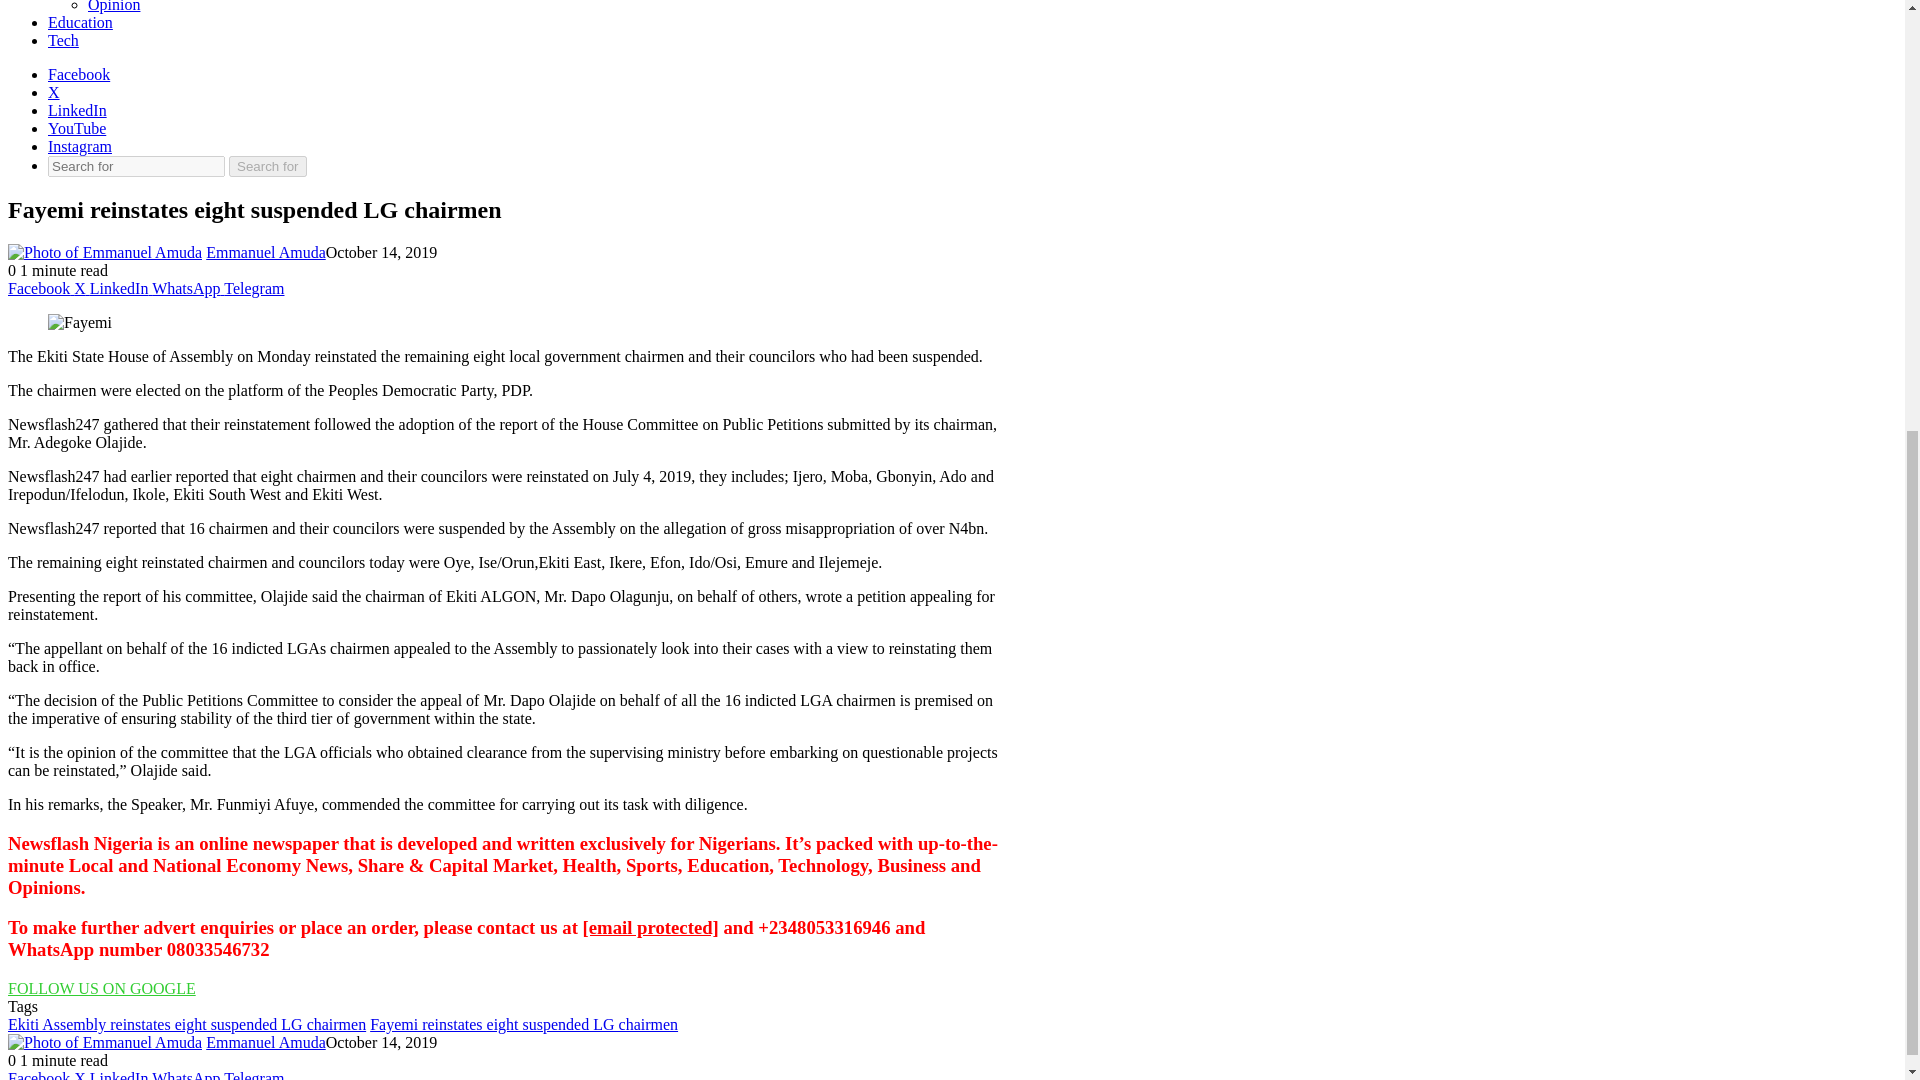 This screenshot has width=1920, height=1080. Describe the element at coordinates (78, 74) in the screenshot. I see `Facebook` at that location.